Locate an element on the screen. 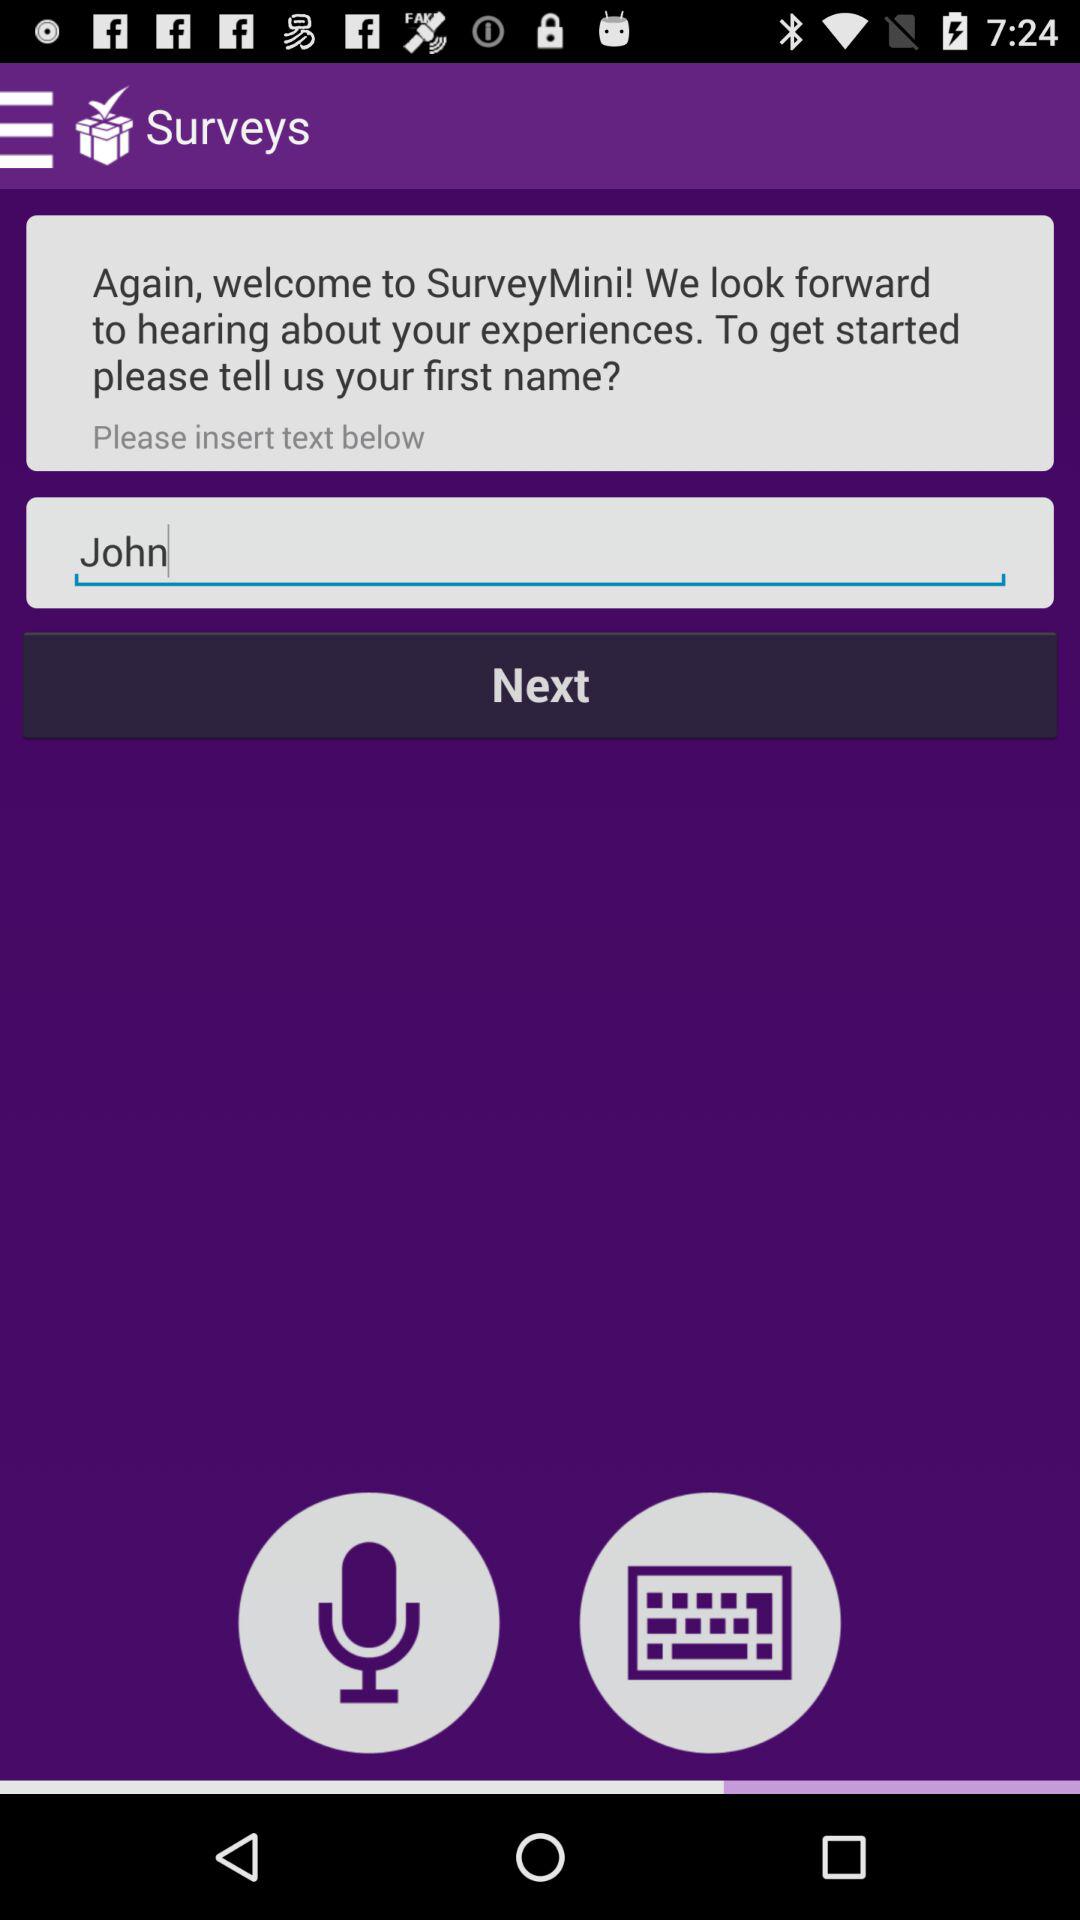 Image resolution: width=1080 pixels, height=1920 pixels. launch icon below john icon is located at coordinates (540, 684).